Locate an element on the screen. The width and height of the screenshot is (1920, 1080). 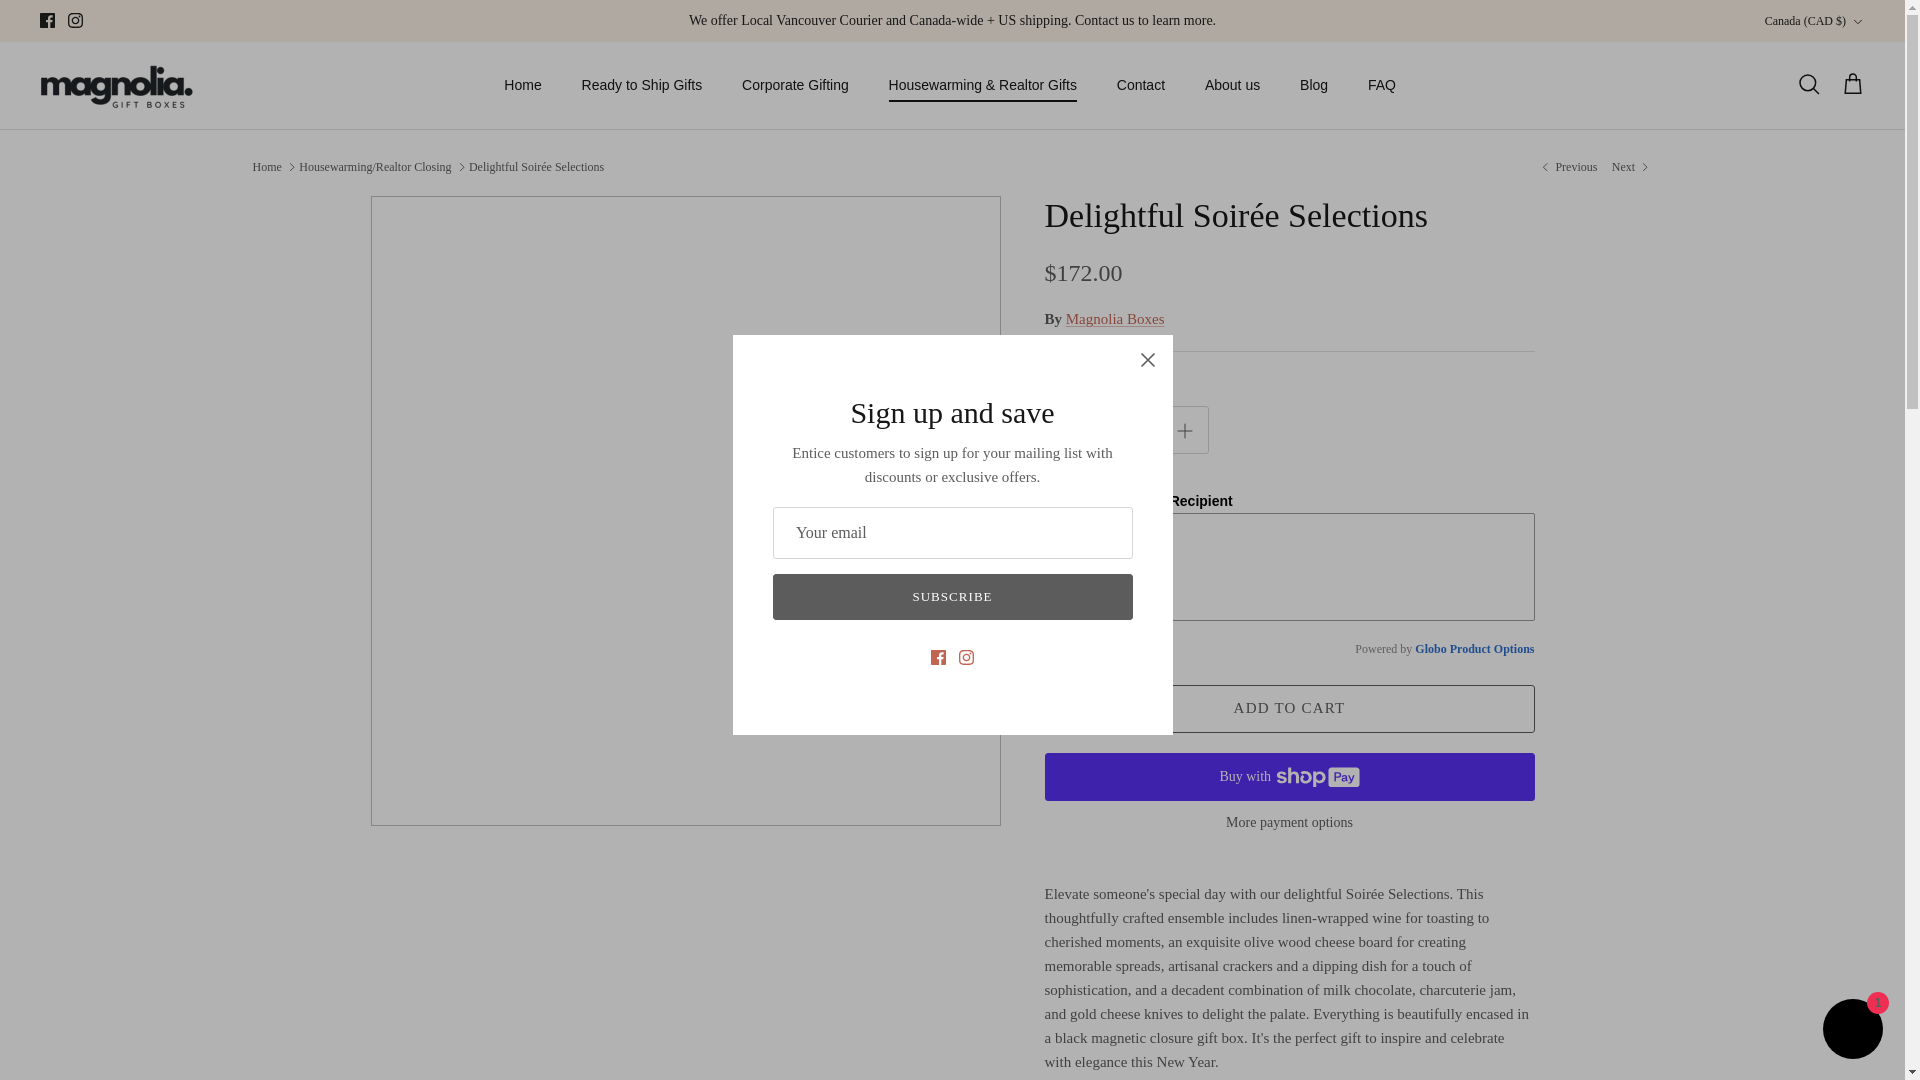
Search is located at coordinates (1808, 85).